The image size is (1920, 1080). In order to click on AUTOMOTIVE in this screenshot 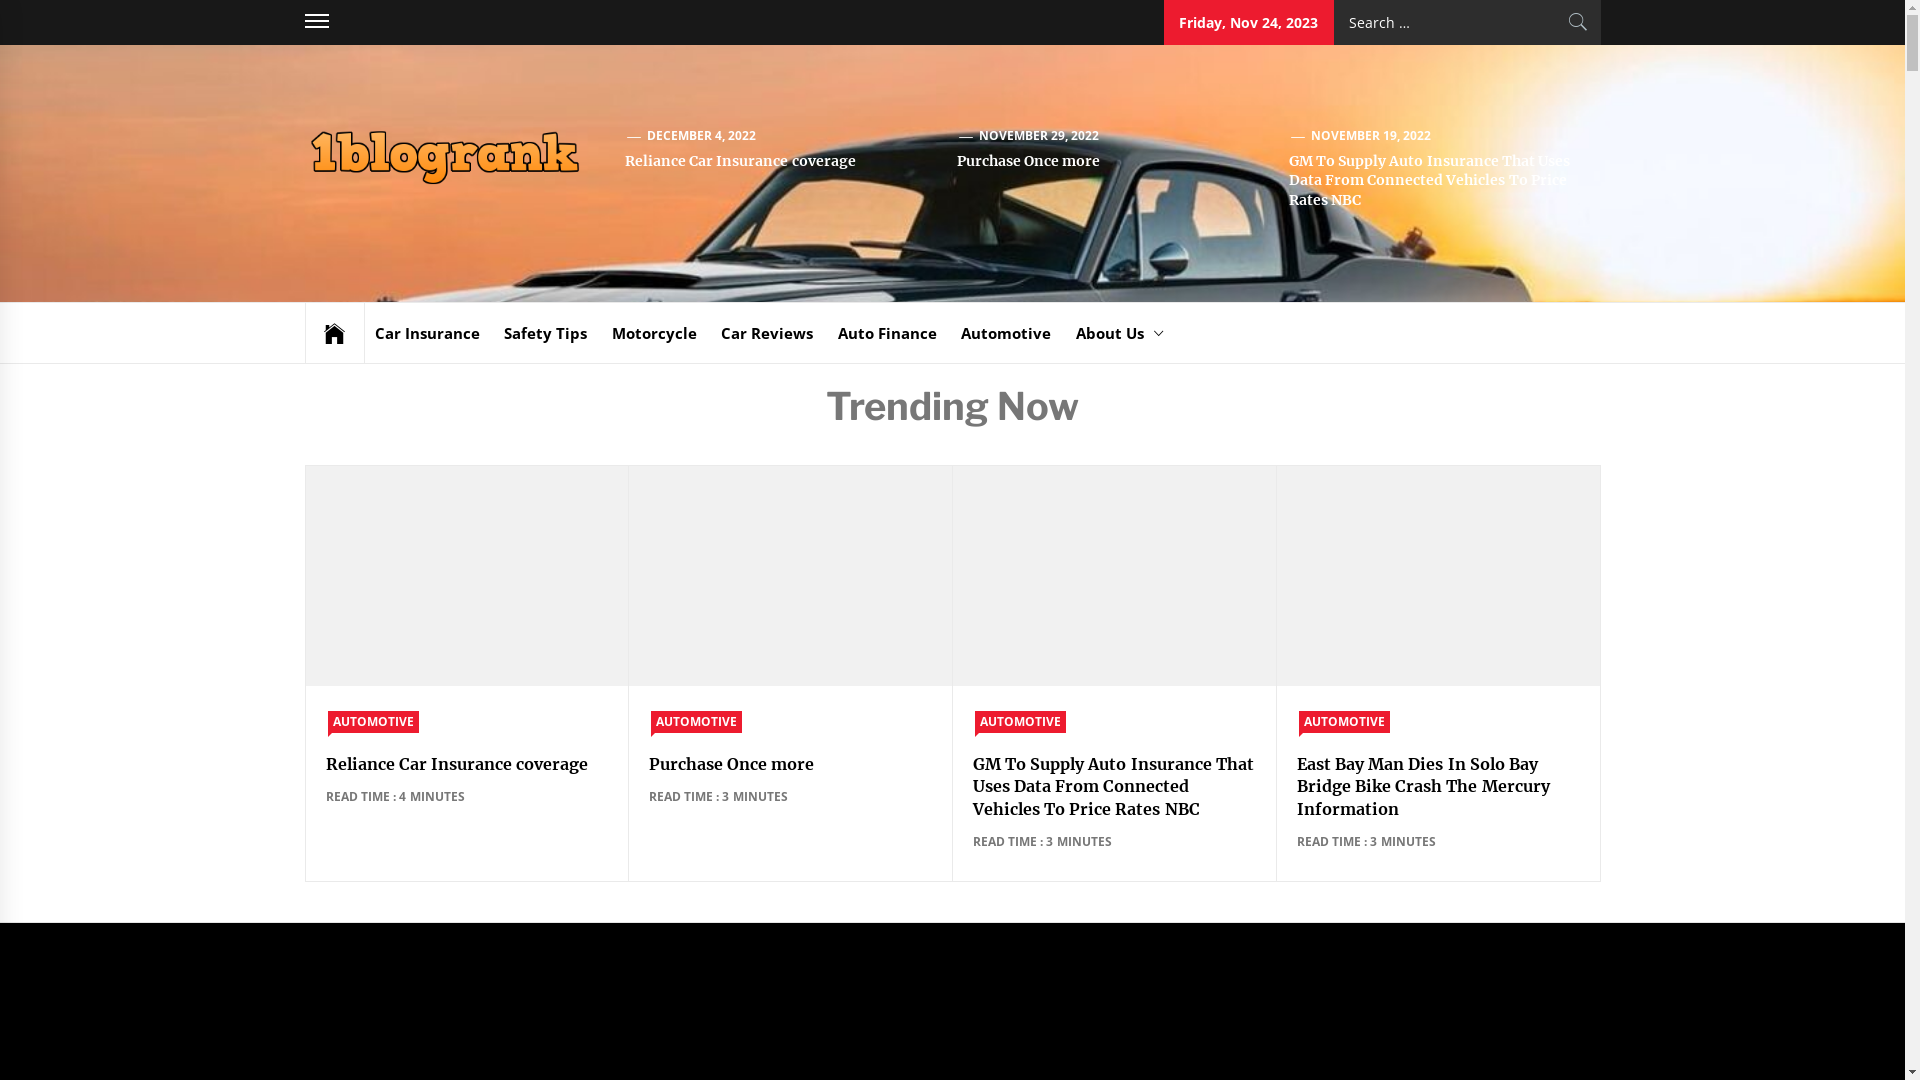, I will do `click(696, 722)`.